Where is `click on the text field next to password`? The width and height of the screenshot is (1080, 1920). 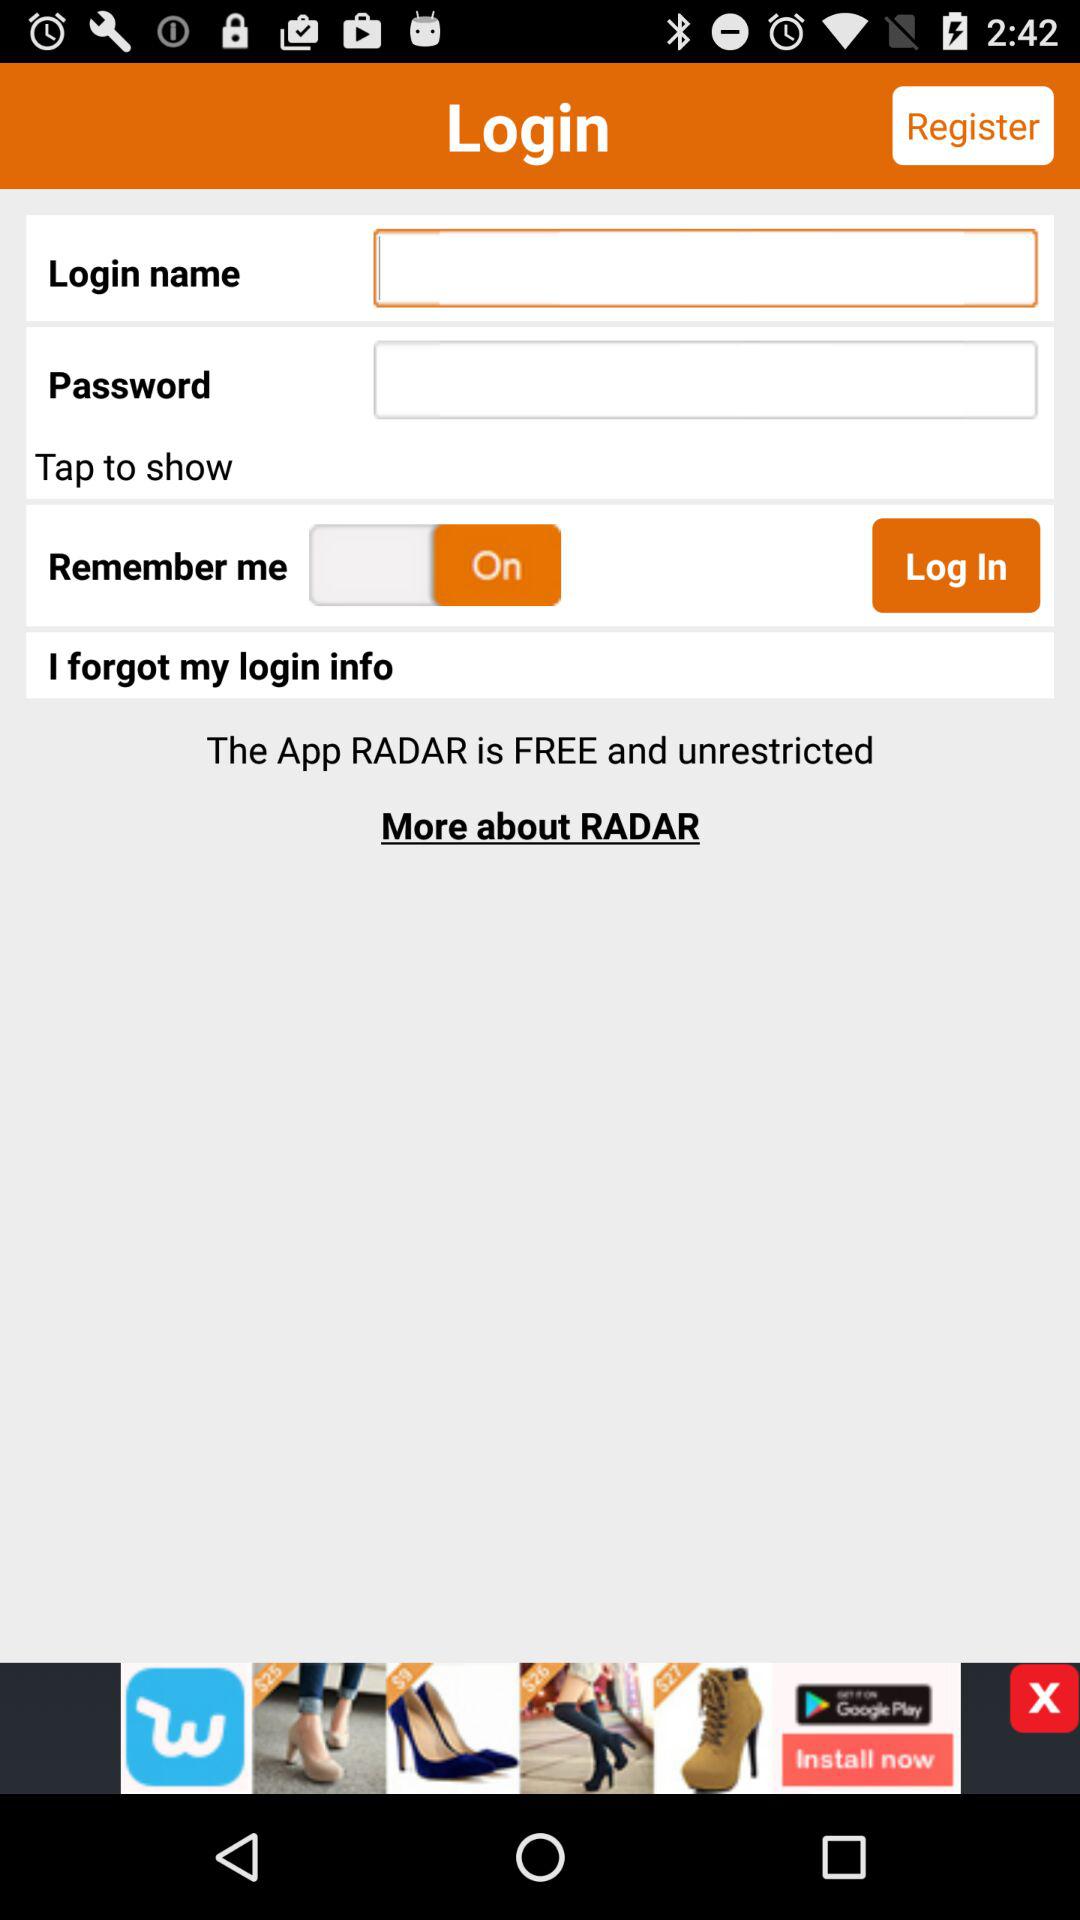
click on the text field next to password is located at coordinates (706, 380).